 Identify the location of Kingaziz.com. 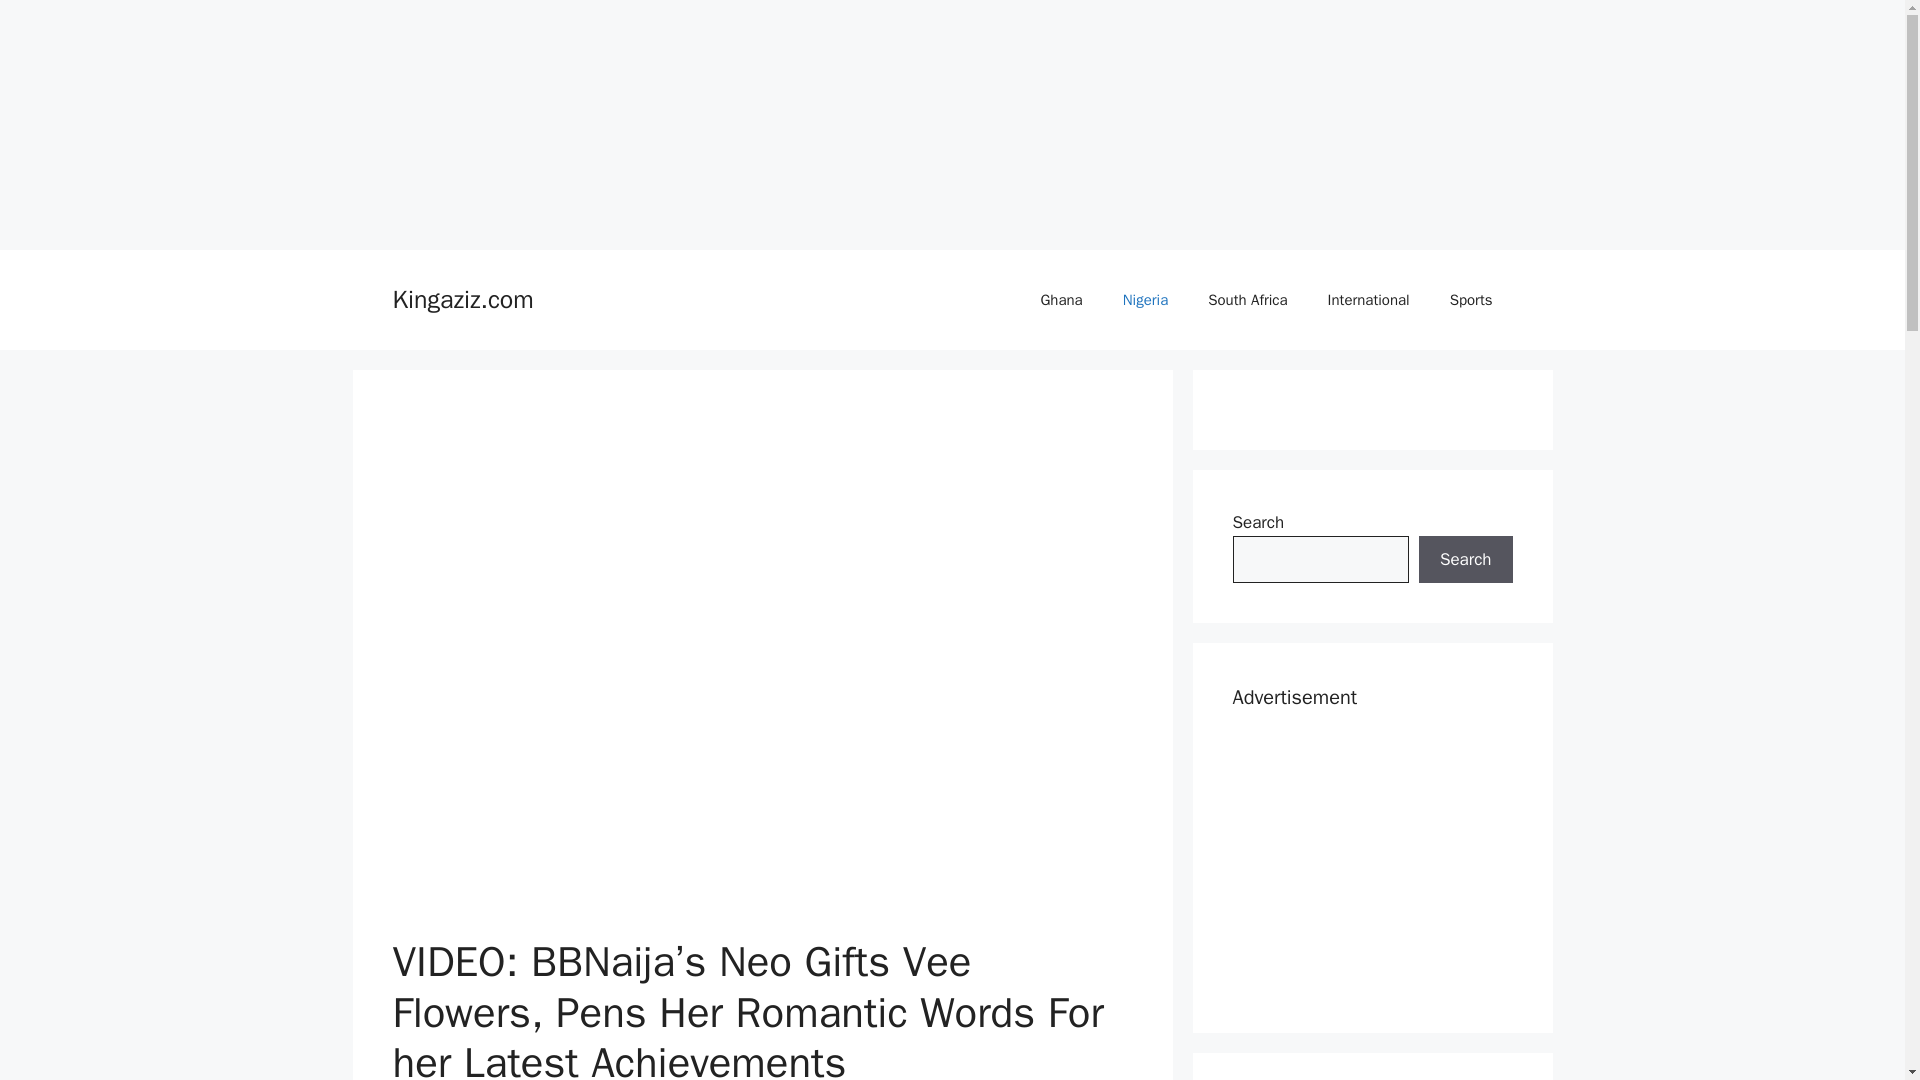
(462, 300).